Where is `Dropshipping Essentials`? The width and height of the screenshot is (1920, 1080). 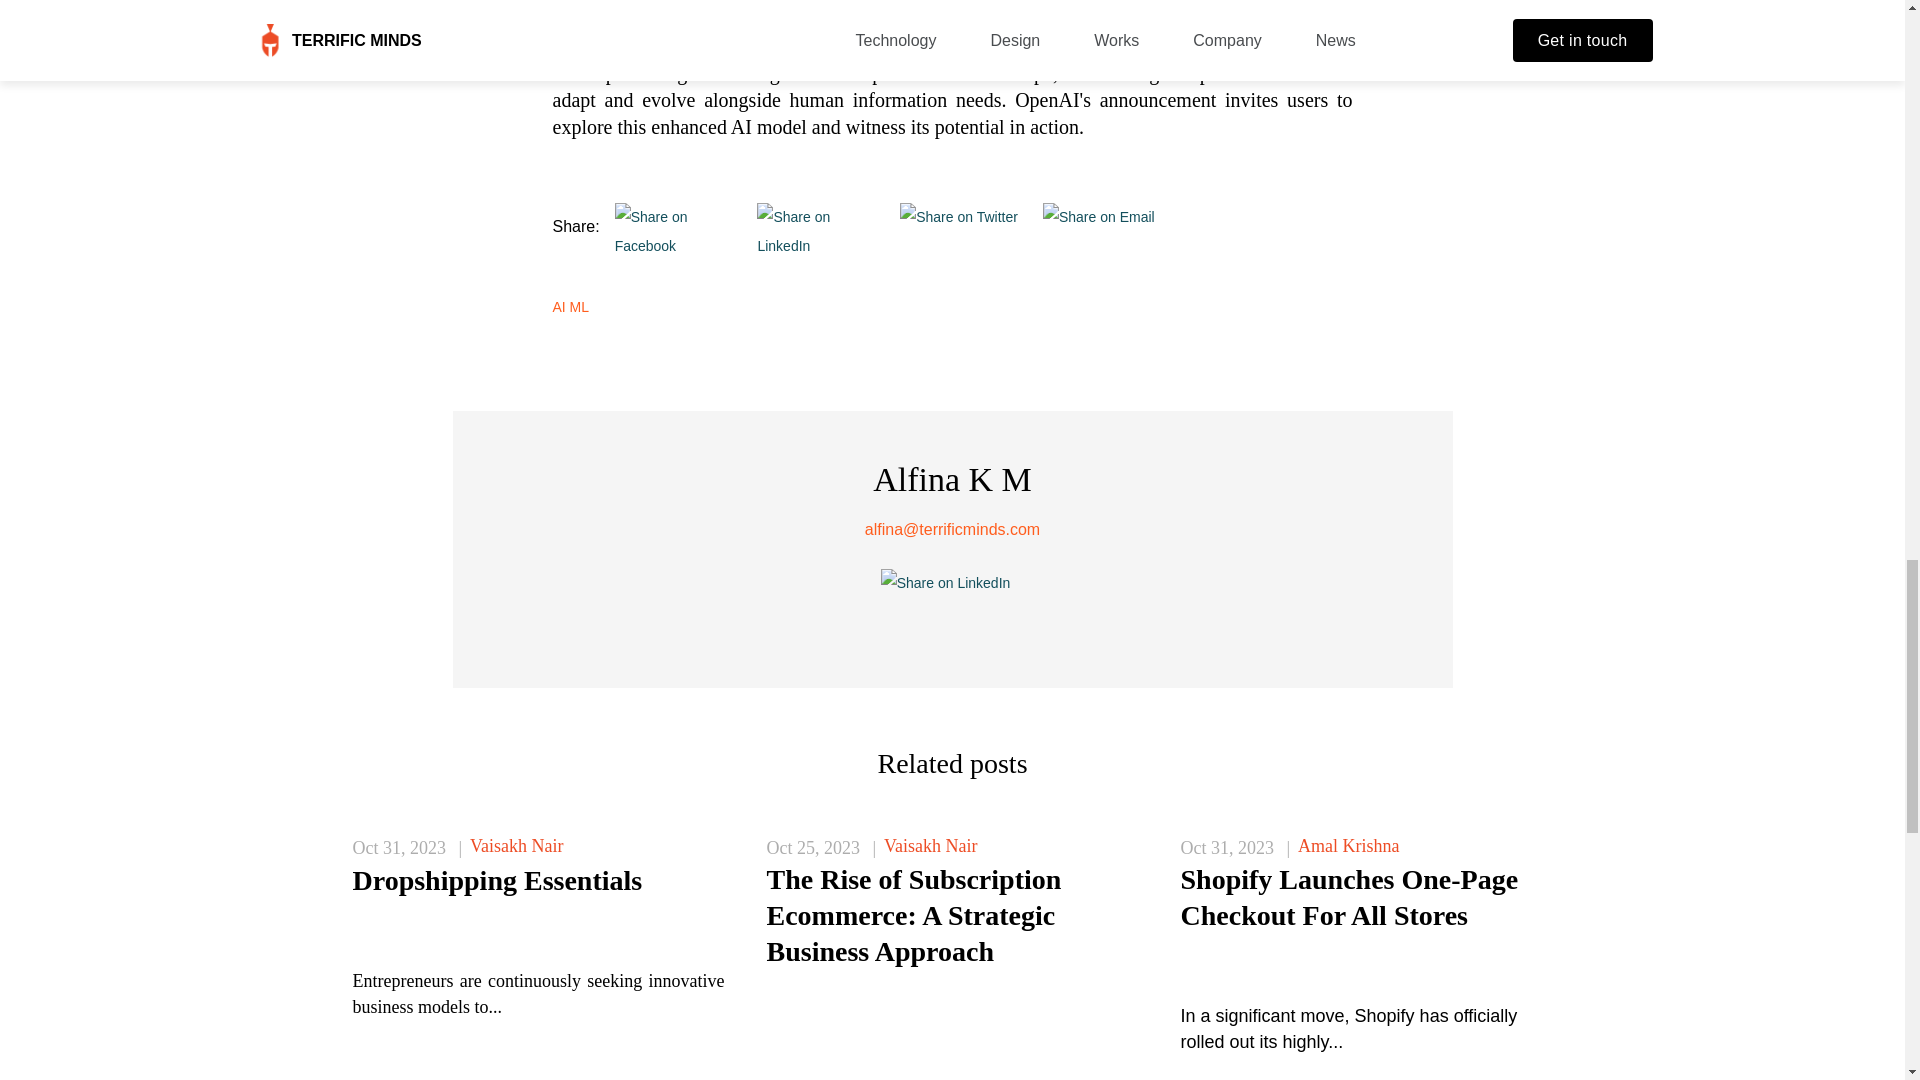 Dropshipping Essentials is located at coordinates (496, 880).